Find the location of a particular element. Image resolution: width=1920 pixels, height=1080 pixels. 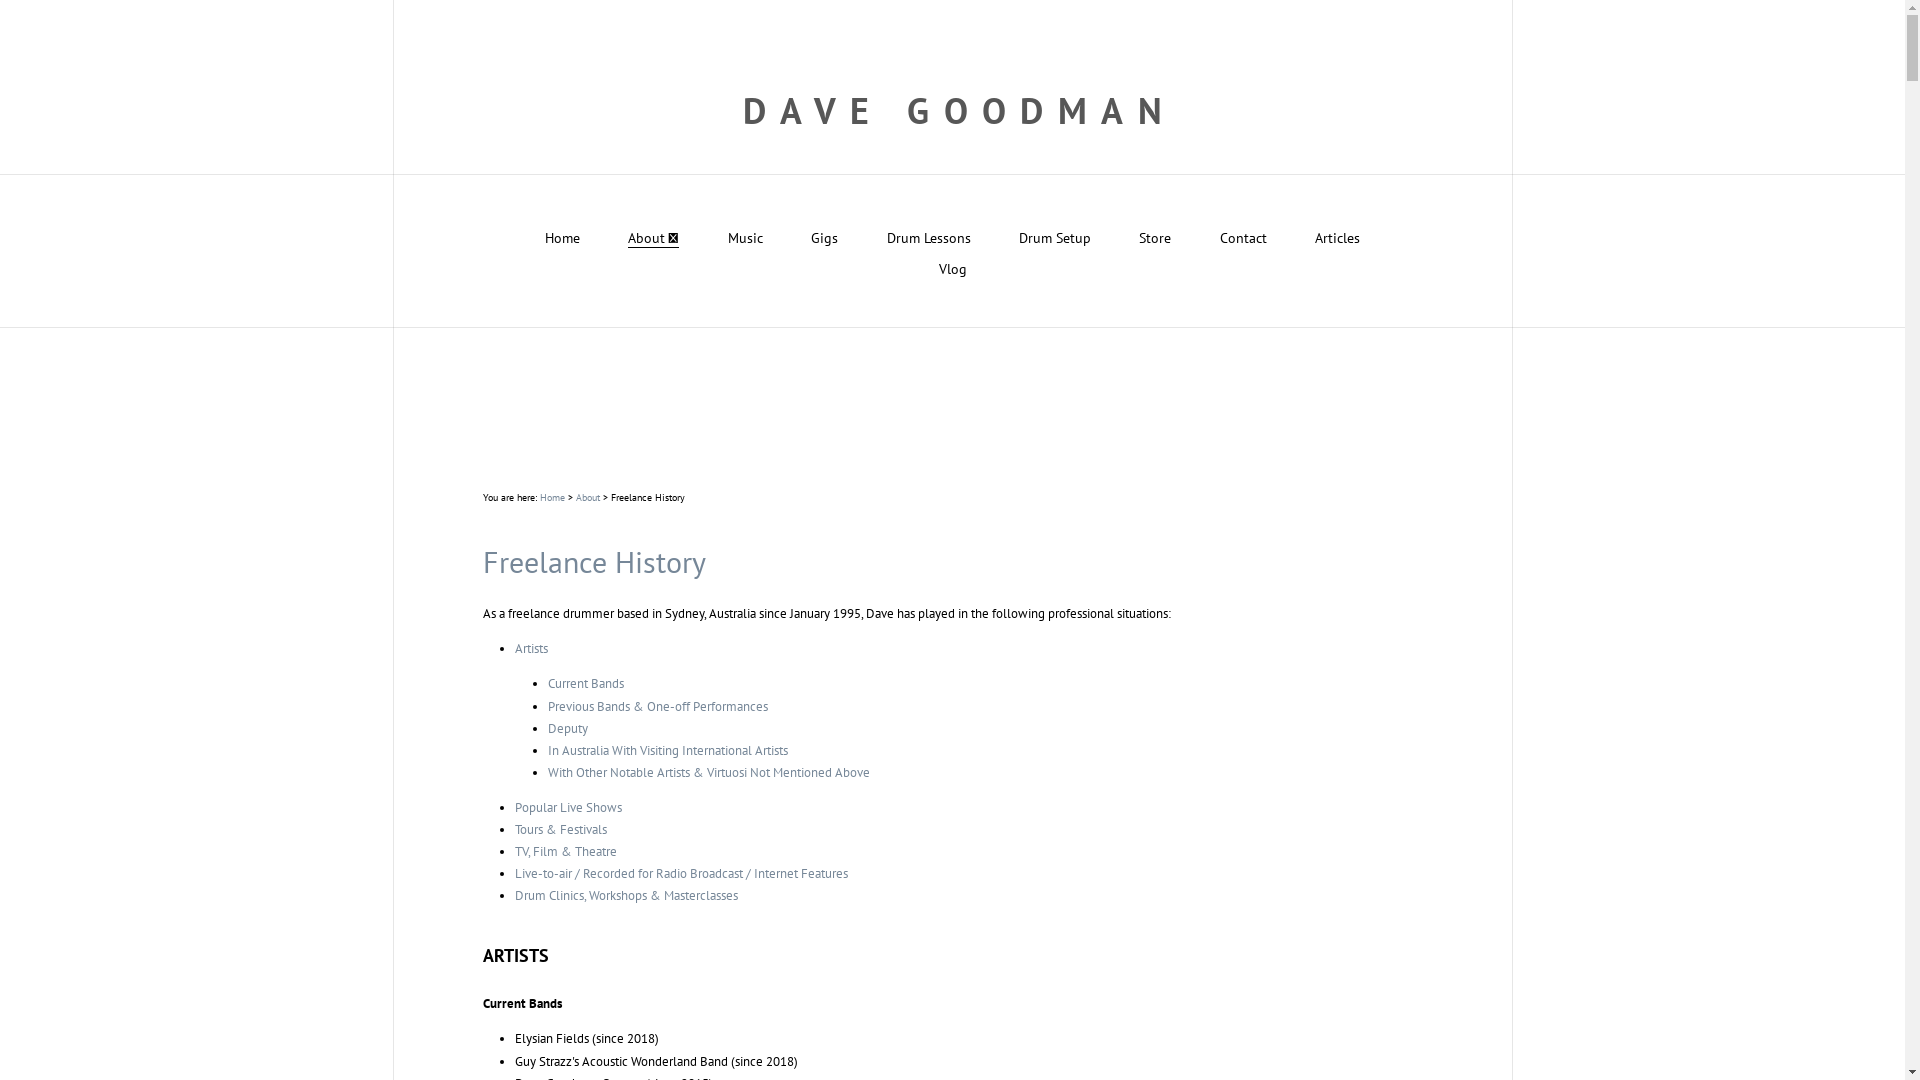

Home is located at coordinates (552, 497).